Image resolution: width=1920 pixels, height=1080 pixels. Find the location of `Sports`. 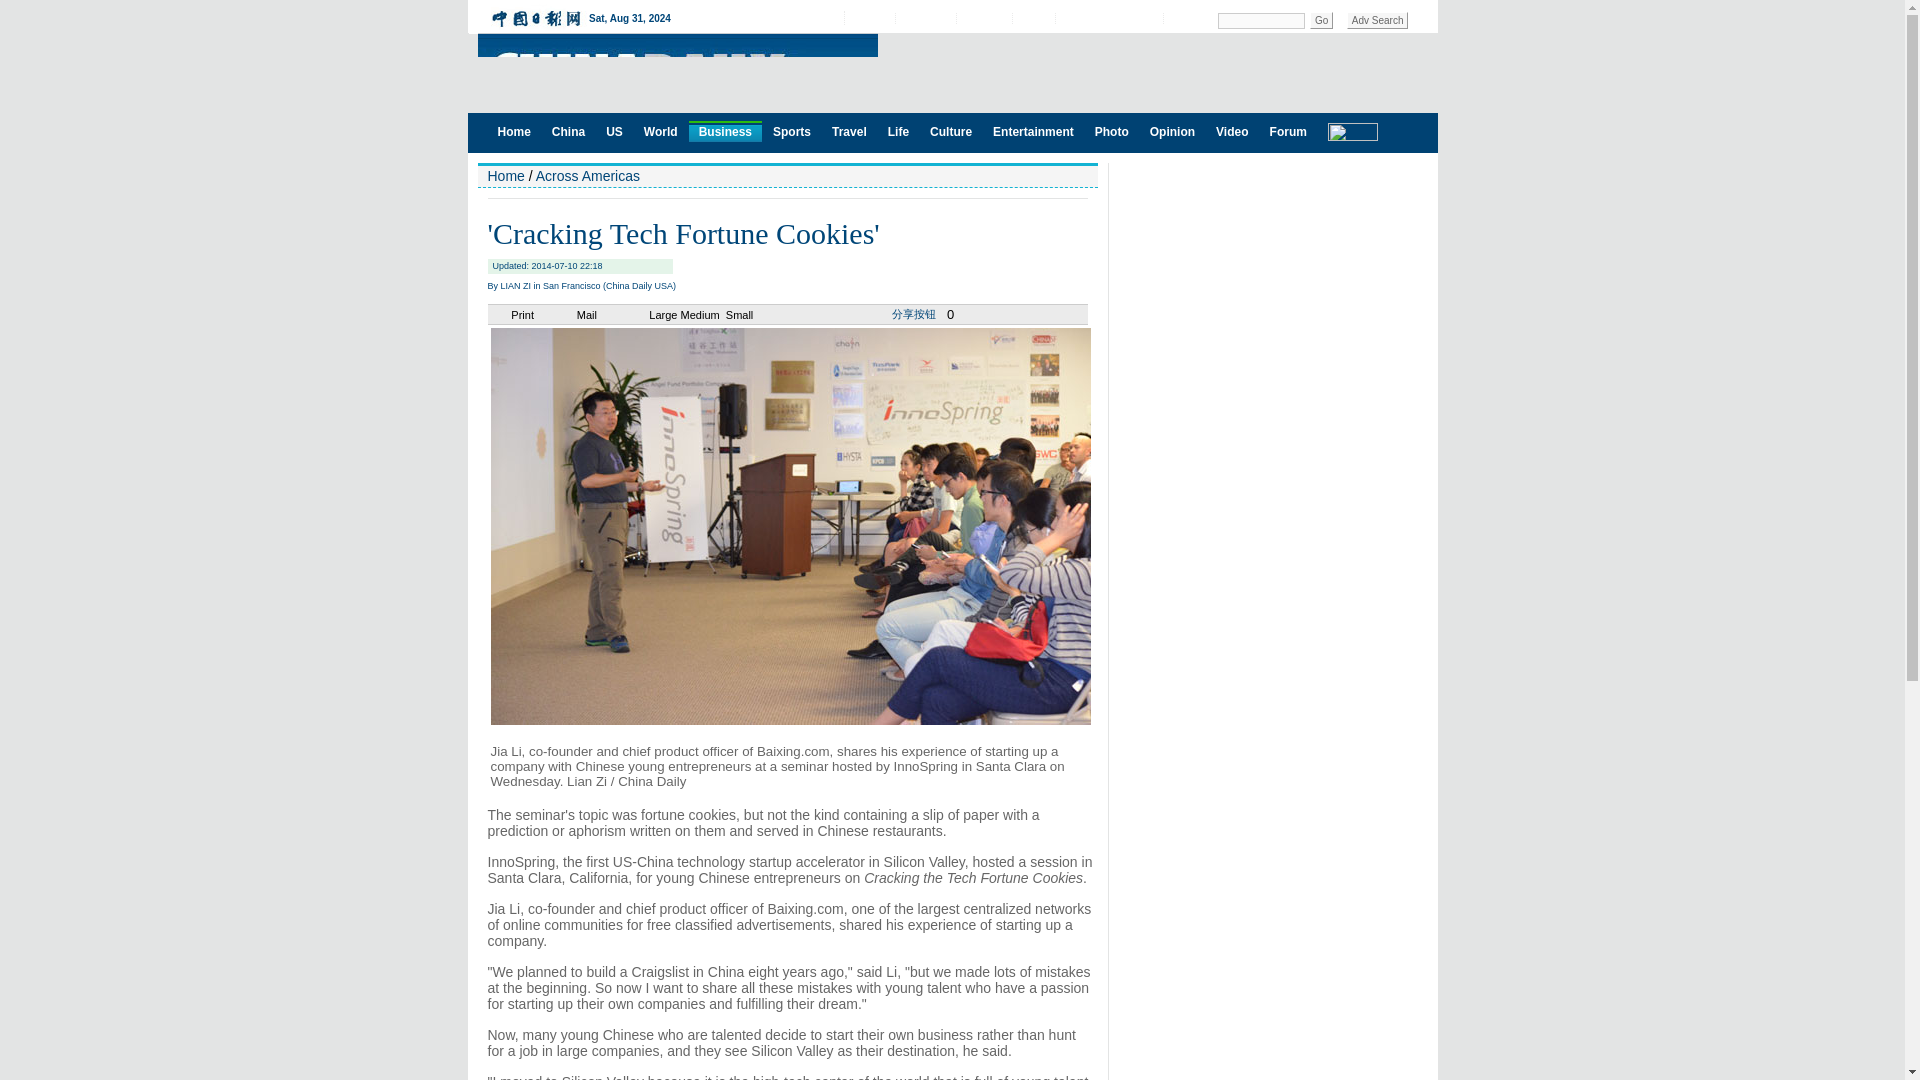

Sports is located at coordinates (792, 130).